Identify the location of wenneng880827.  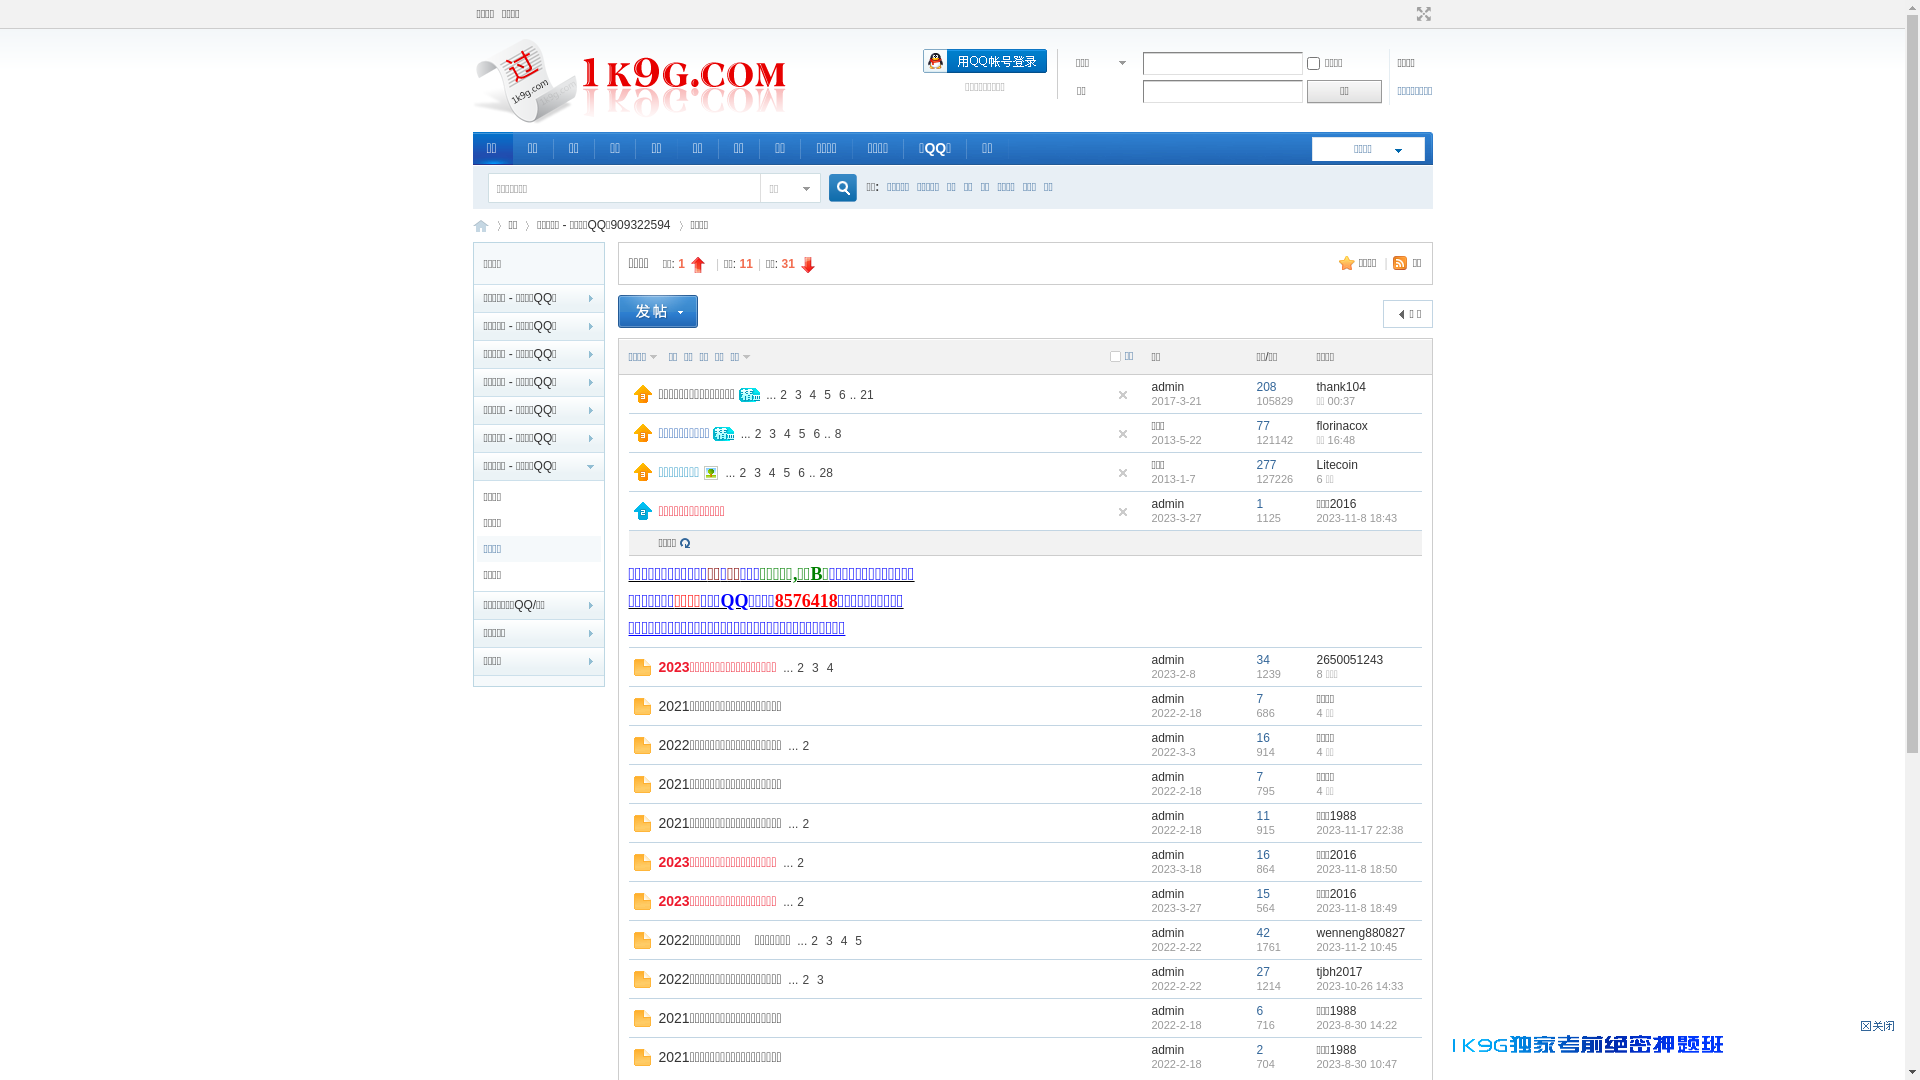
(1360, 933).